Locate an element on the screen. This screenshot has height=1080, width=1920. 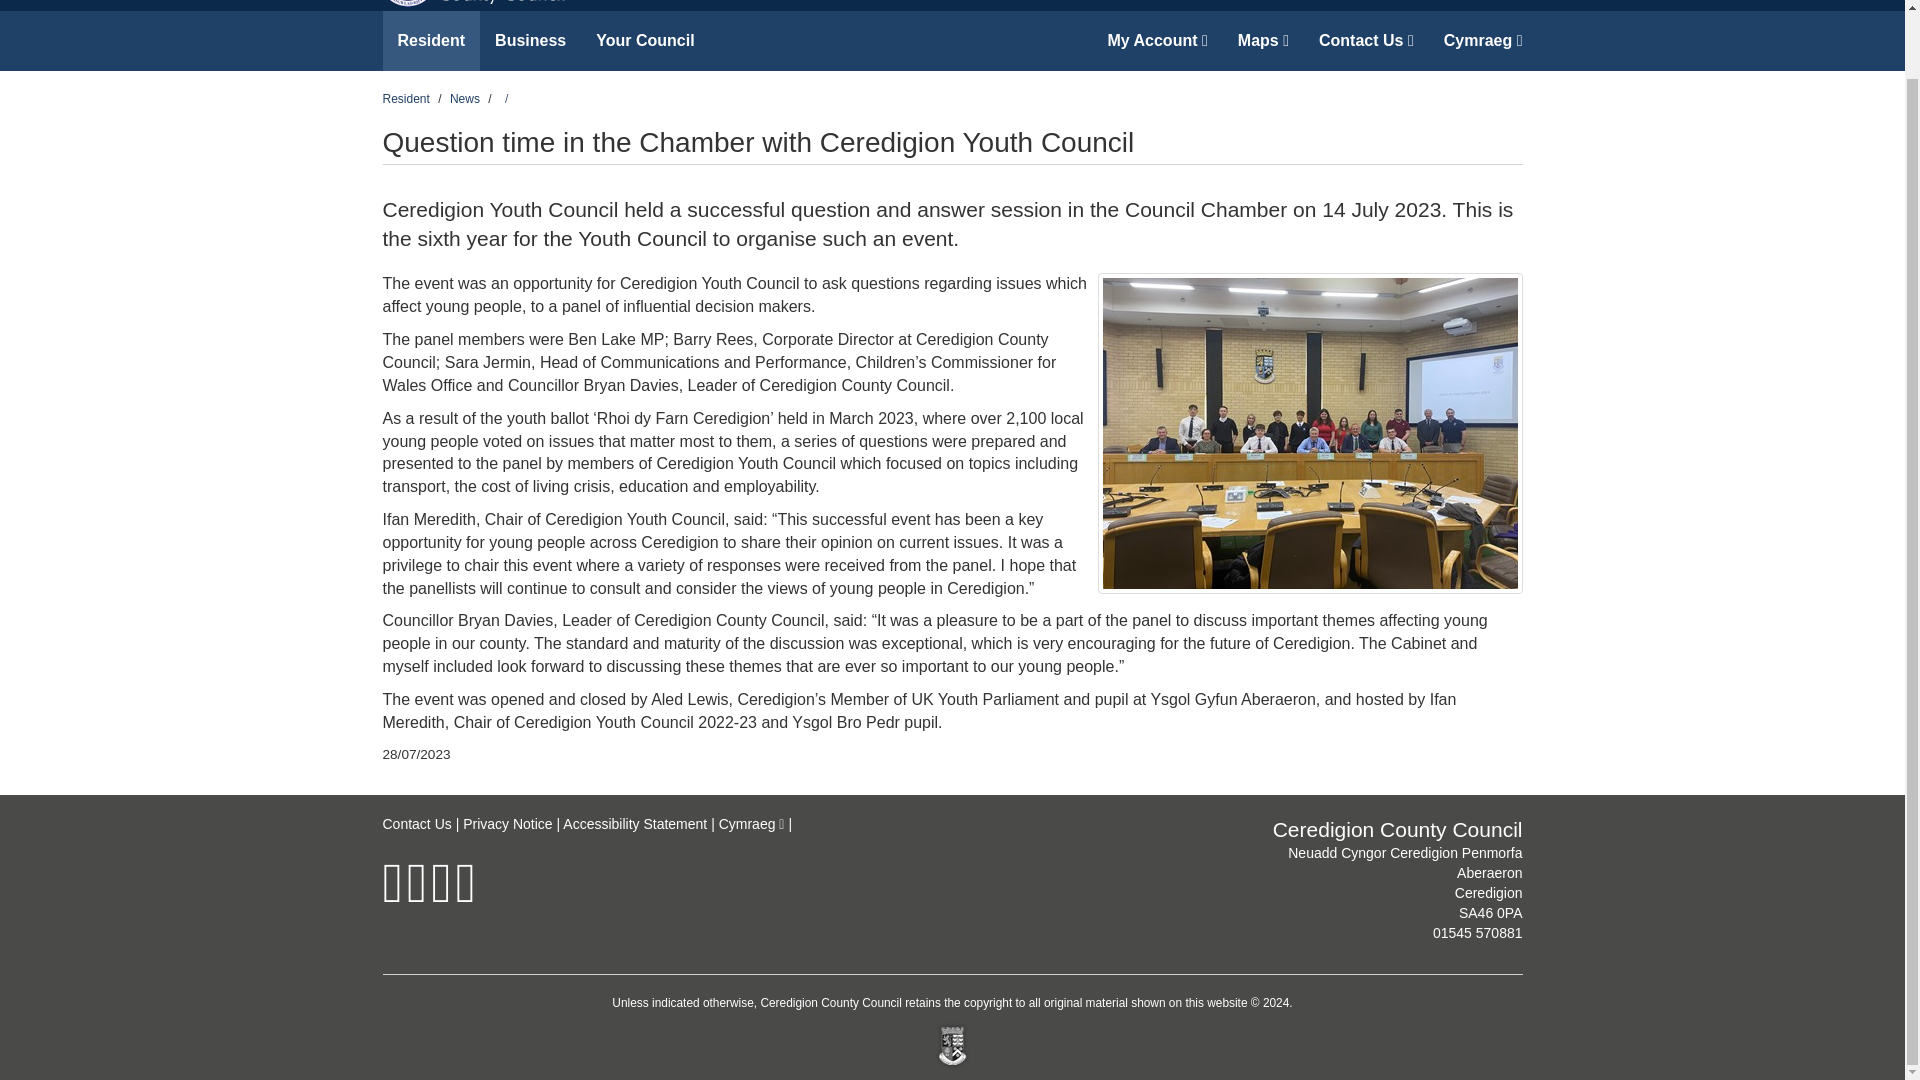
Twitter is located at coordinates (416, 896).